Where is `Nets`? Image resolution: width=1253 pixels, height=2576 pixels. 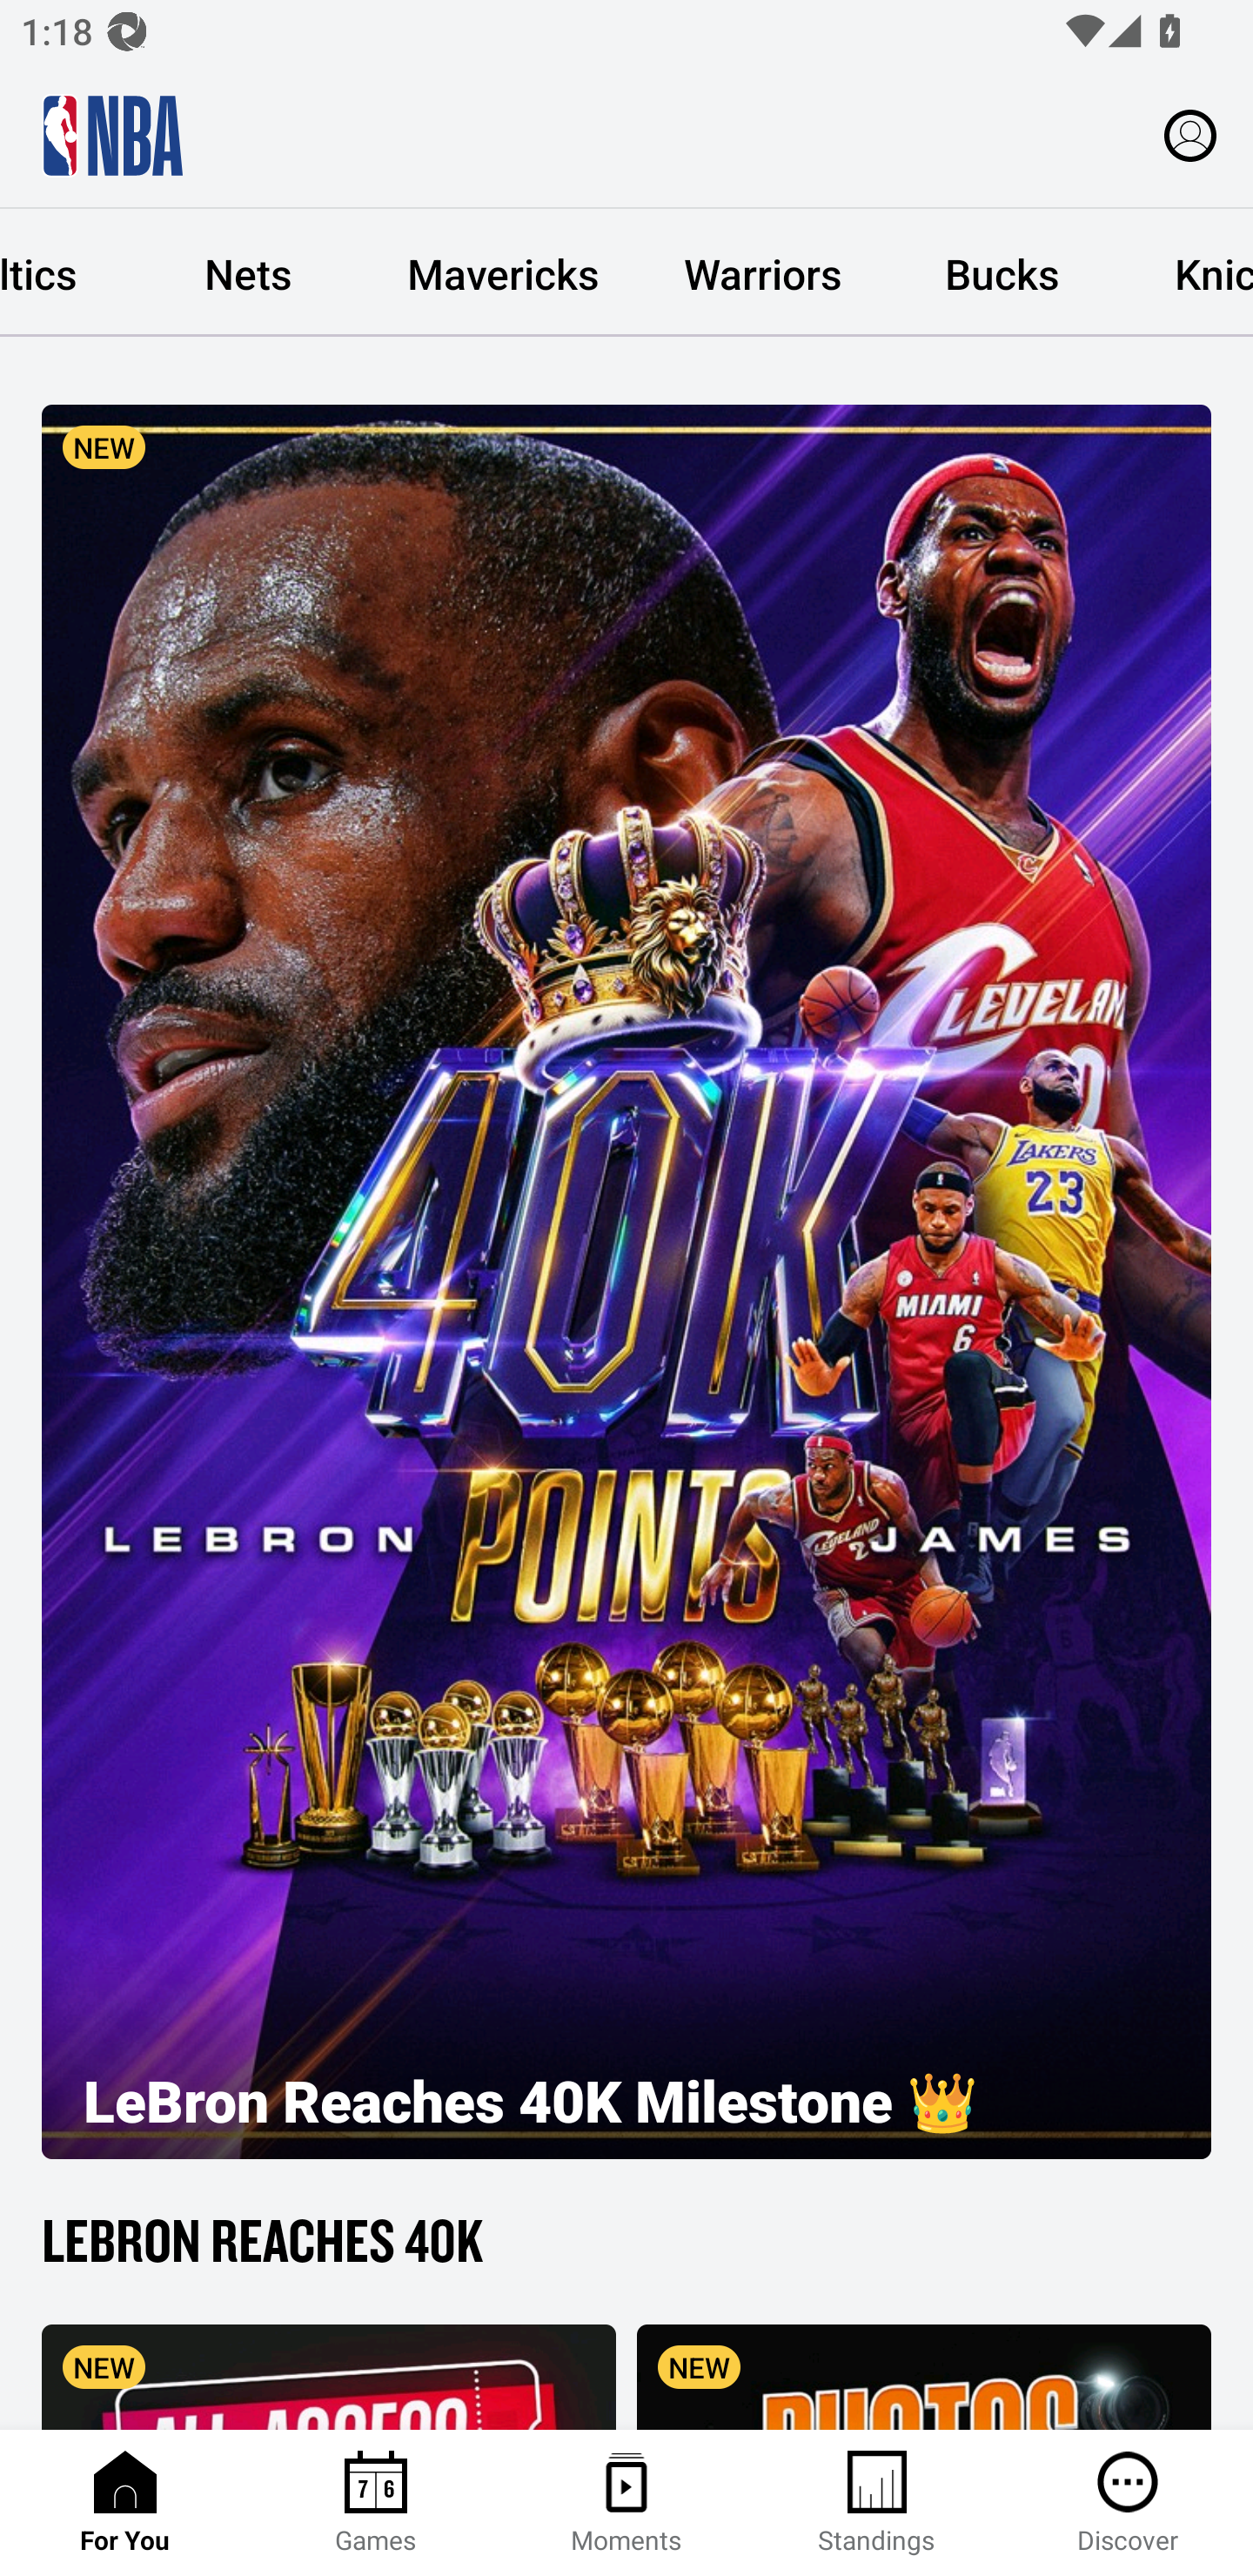 Nets is located at coordinates (247, 273).